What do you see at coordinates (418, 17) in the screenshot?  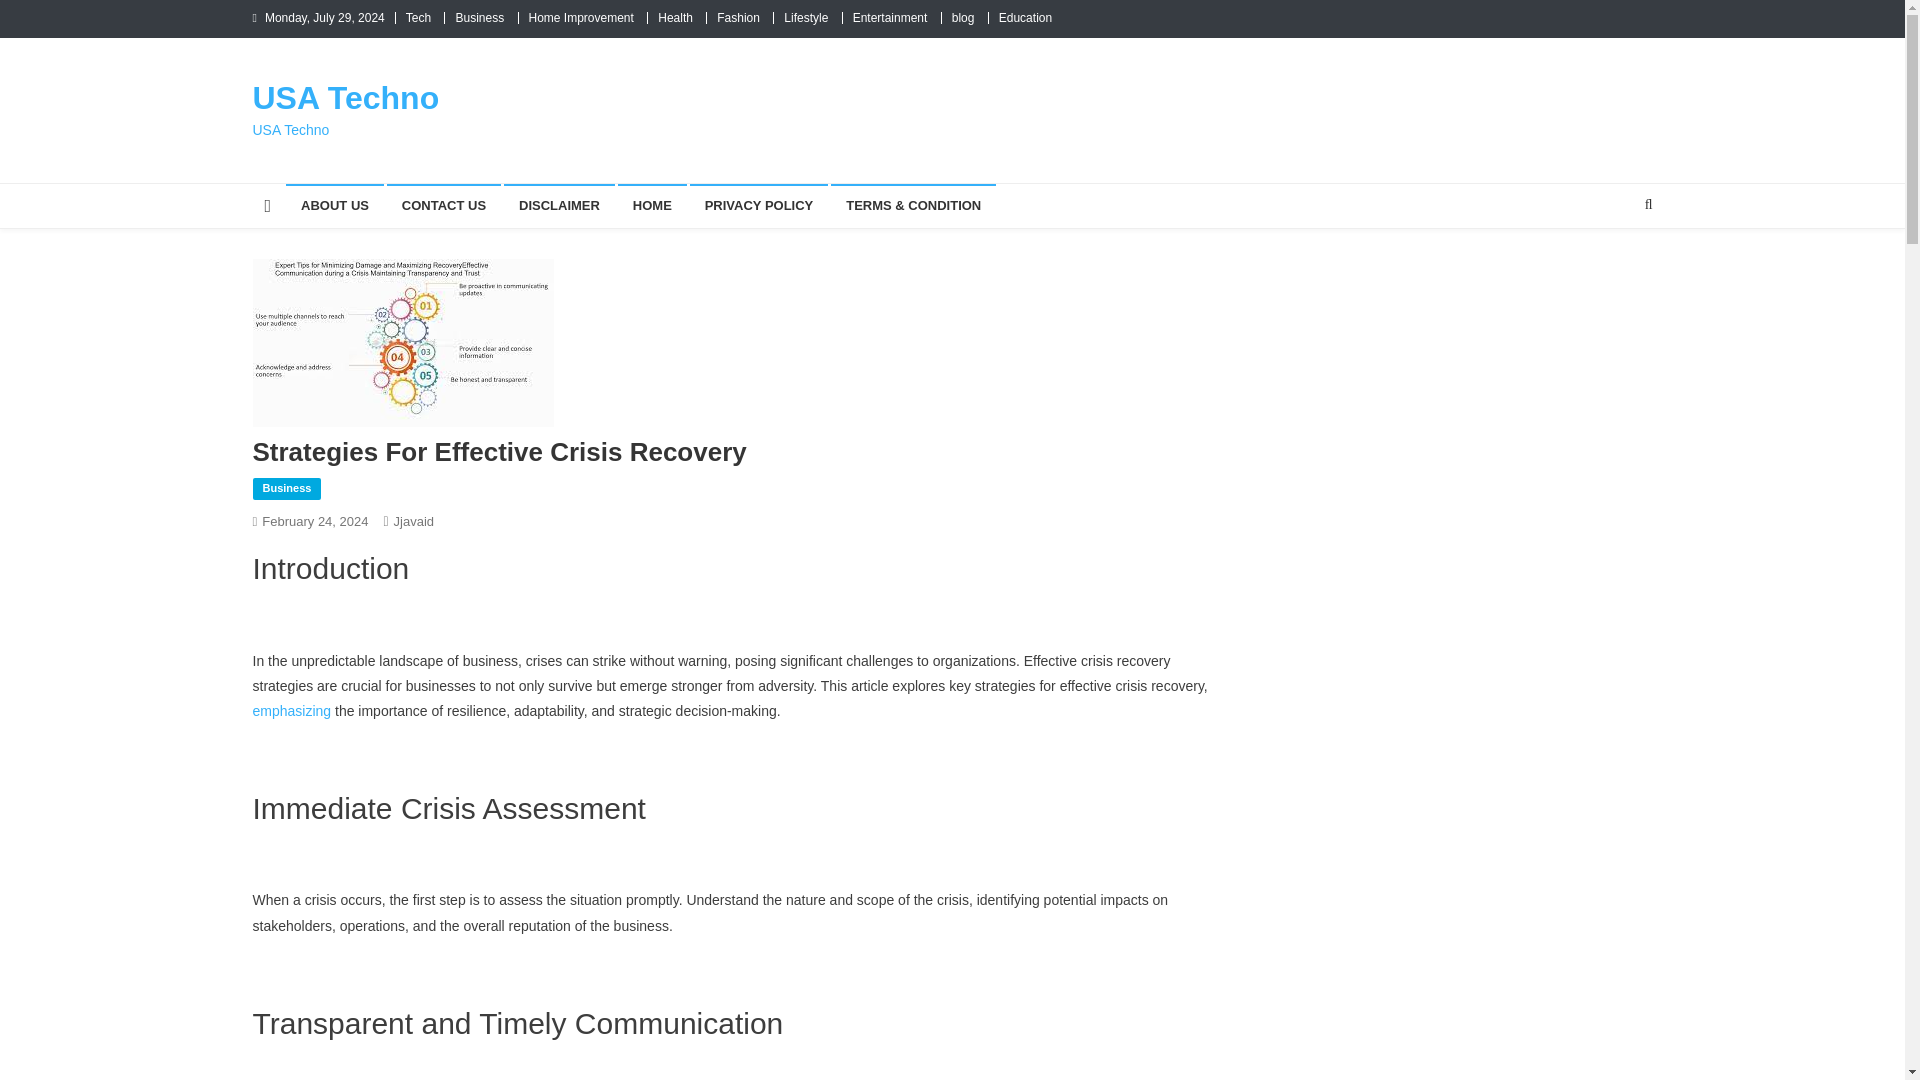 I see `Tech` at bounding box center [418, 17].